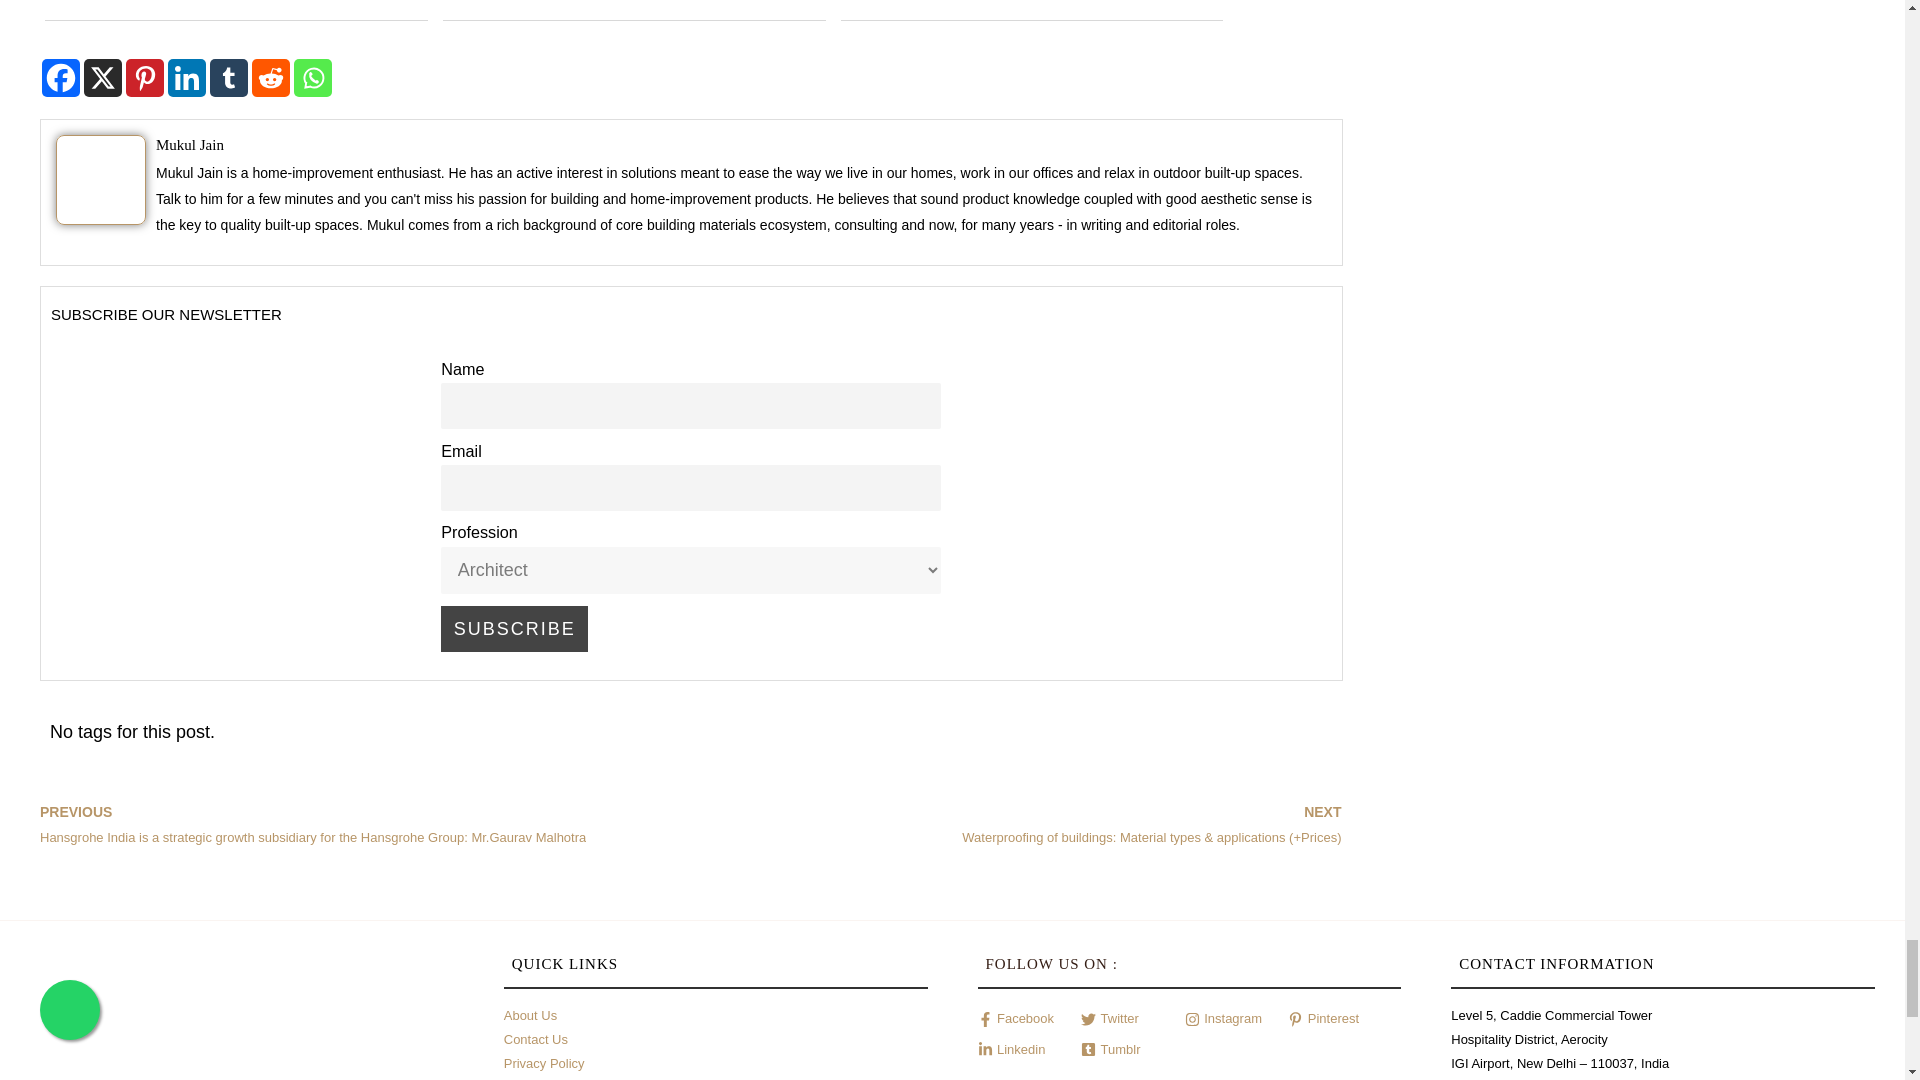 Image resolution: width=1920 pixels, height=1080 pixels. What do you see at coordinates (144, 78) in the screenshot?
I see `Pinterest` at bounding box center [144, 78].